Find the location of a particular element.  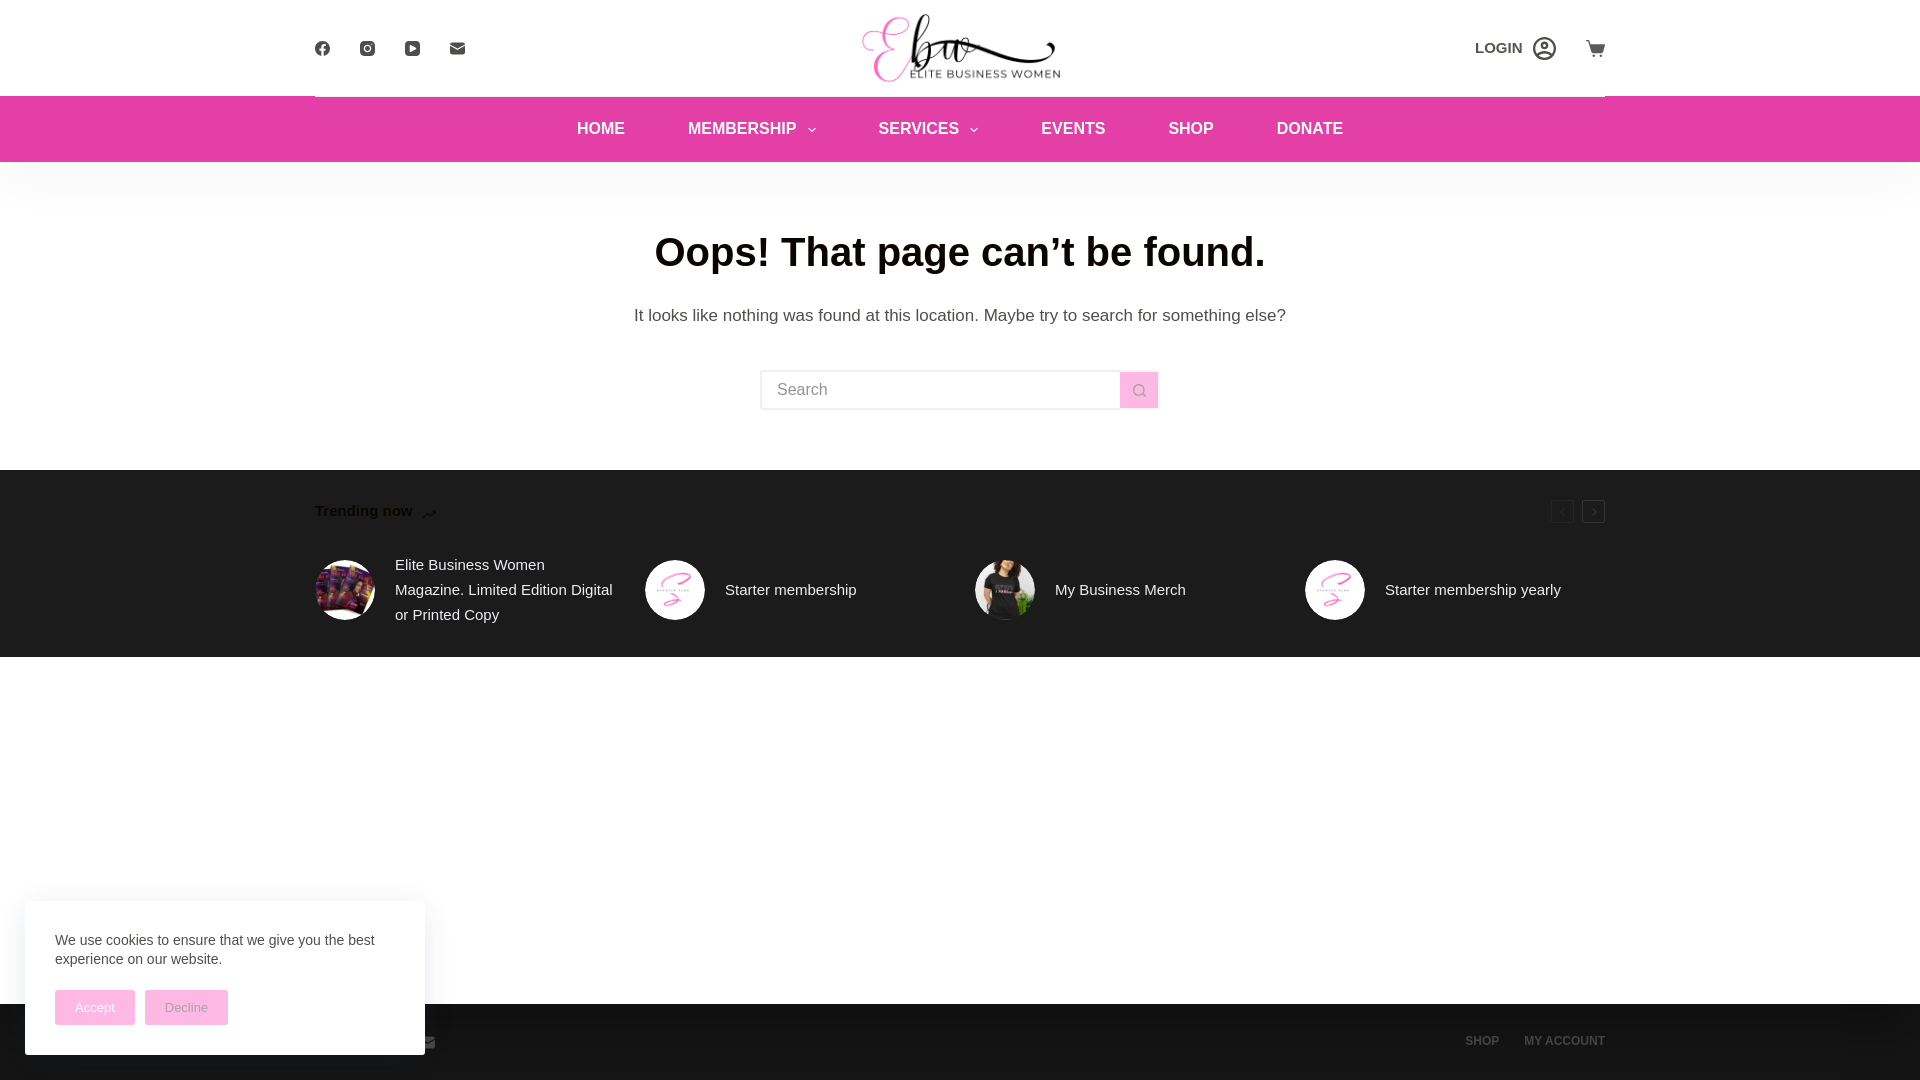

MEMBERSHIP is located at coordinates (752, 130).